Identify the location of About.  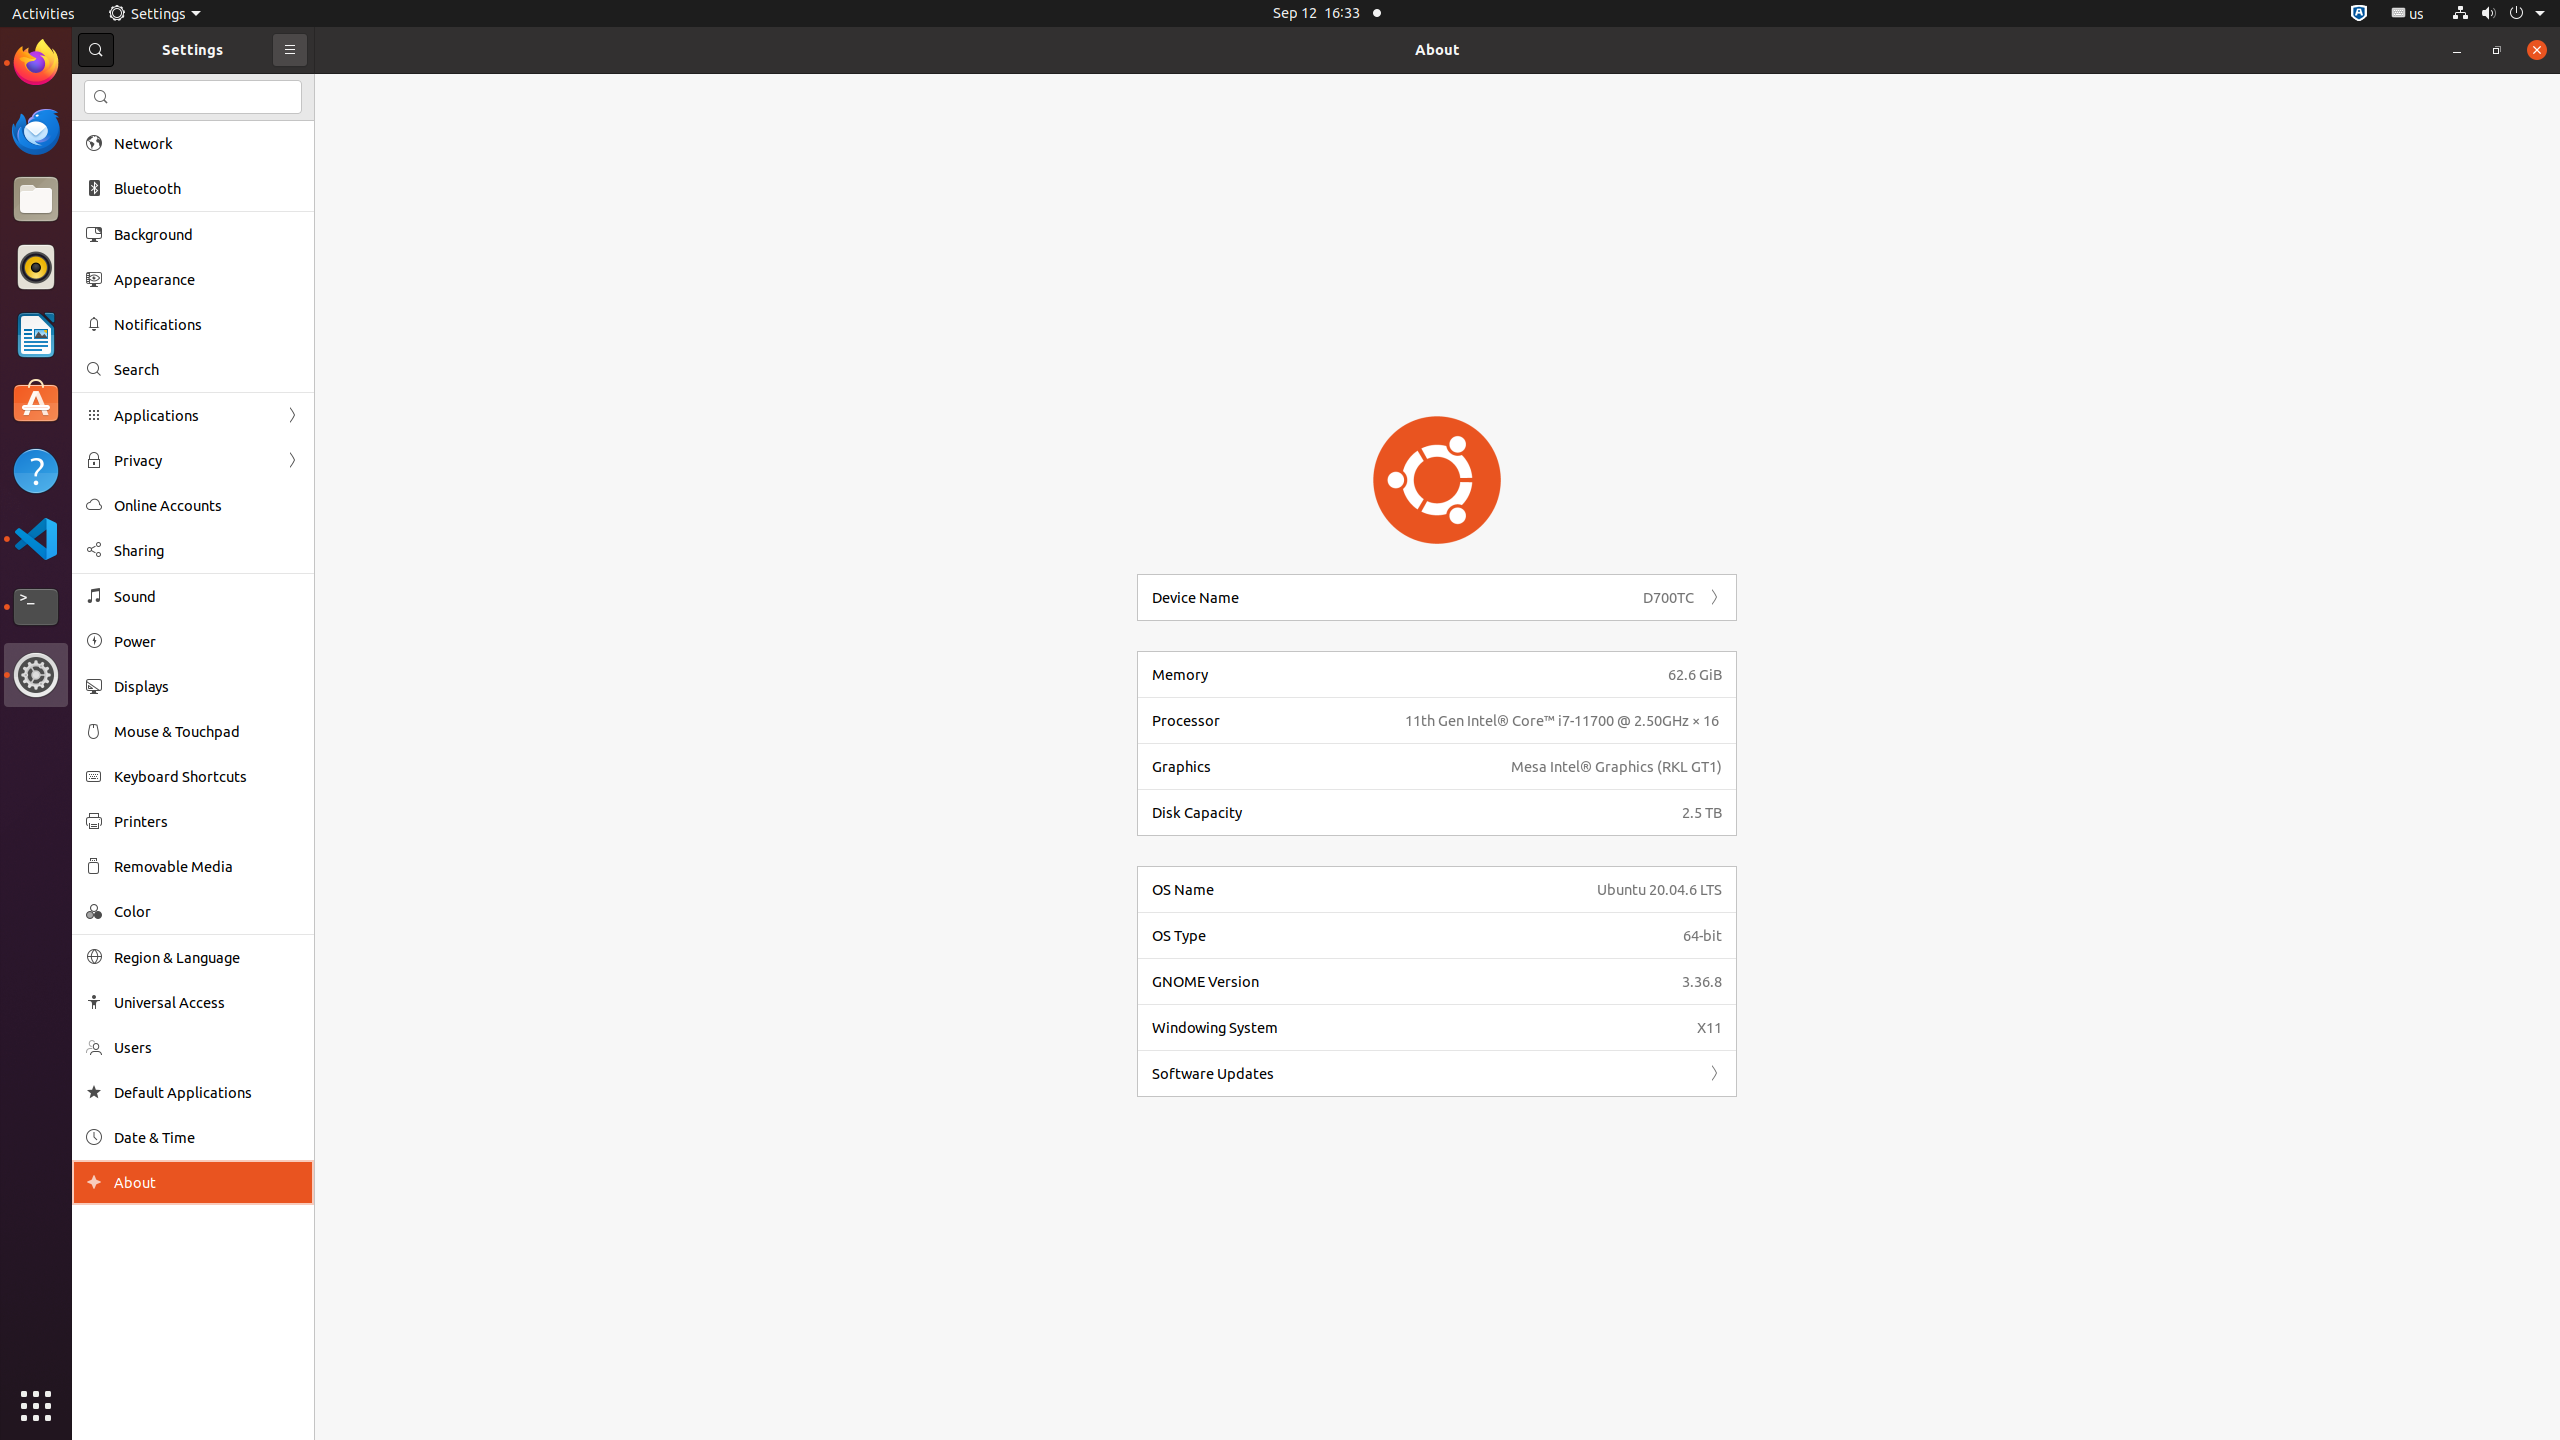
(1438, 50).